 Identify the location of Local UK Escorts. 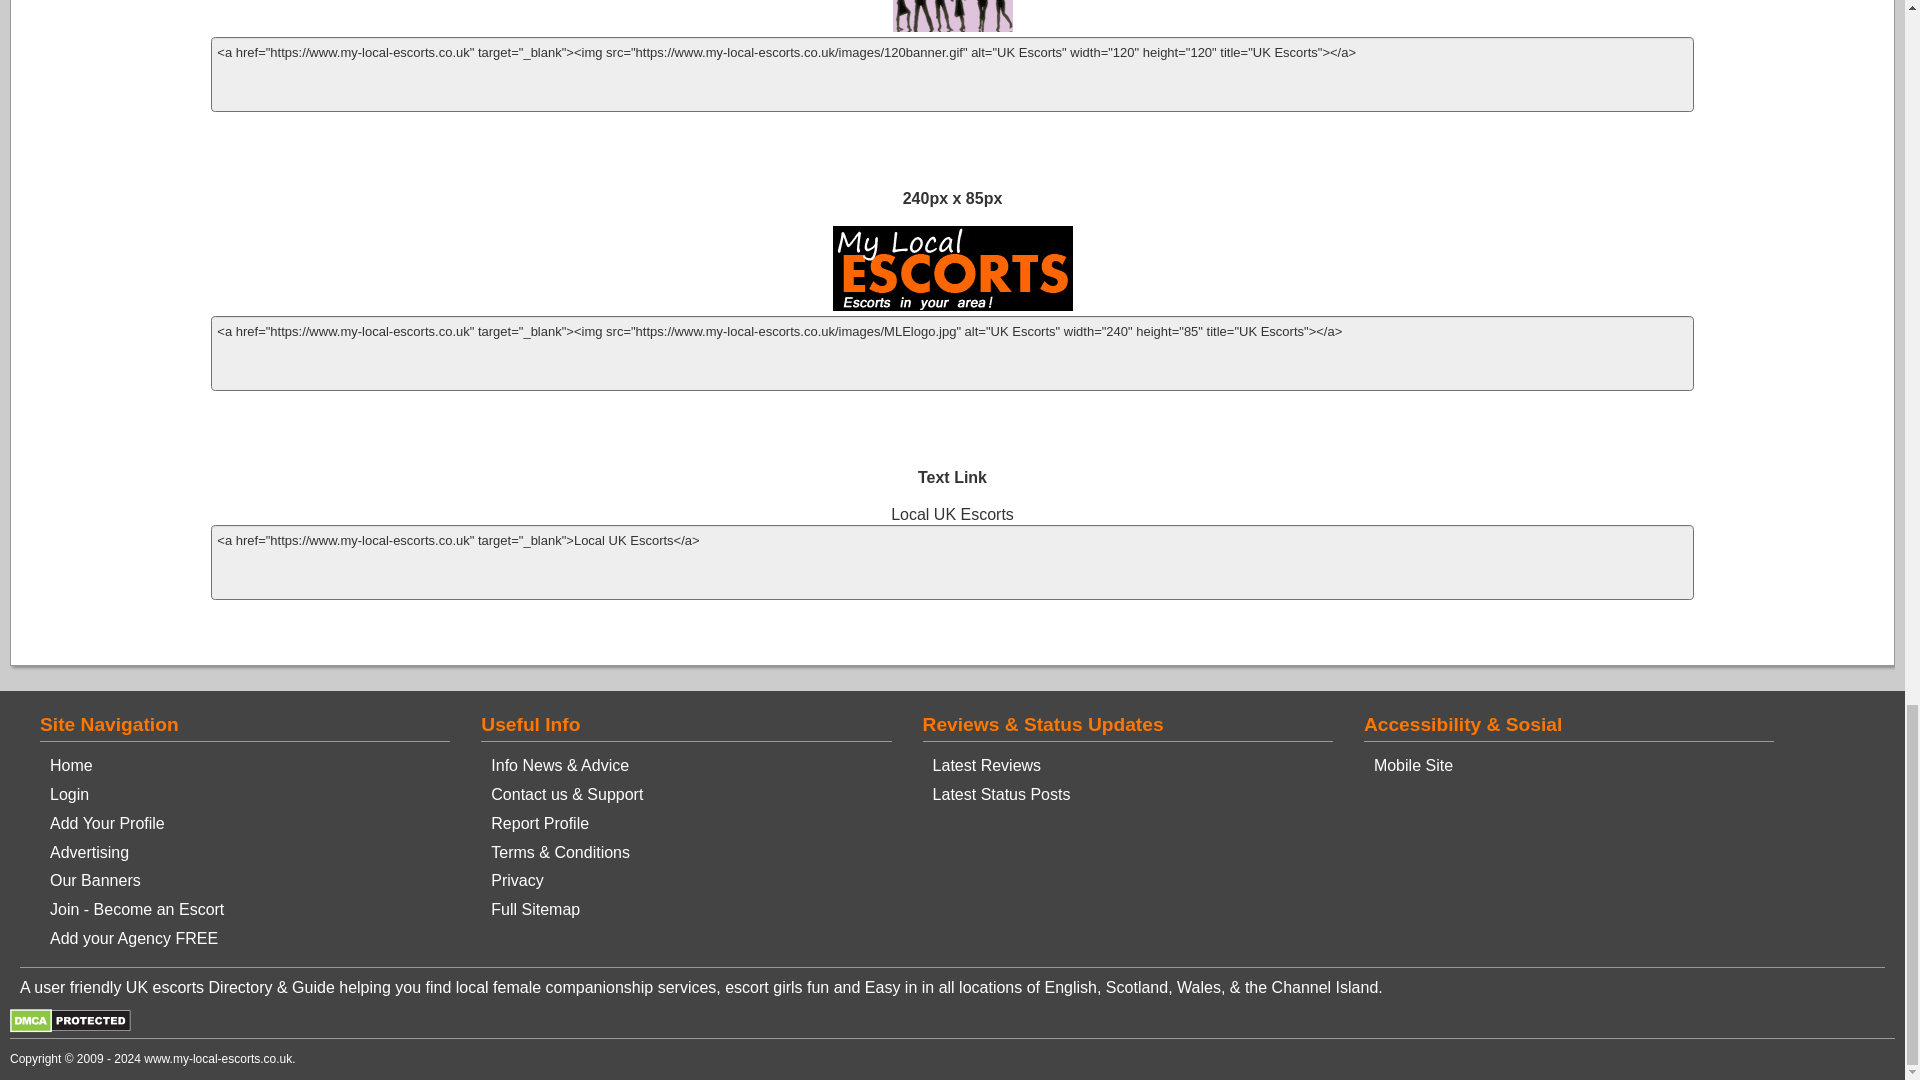
(952, 513).